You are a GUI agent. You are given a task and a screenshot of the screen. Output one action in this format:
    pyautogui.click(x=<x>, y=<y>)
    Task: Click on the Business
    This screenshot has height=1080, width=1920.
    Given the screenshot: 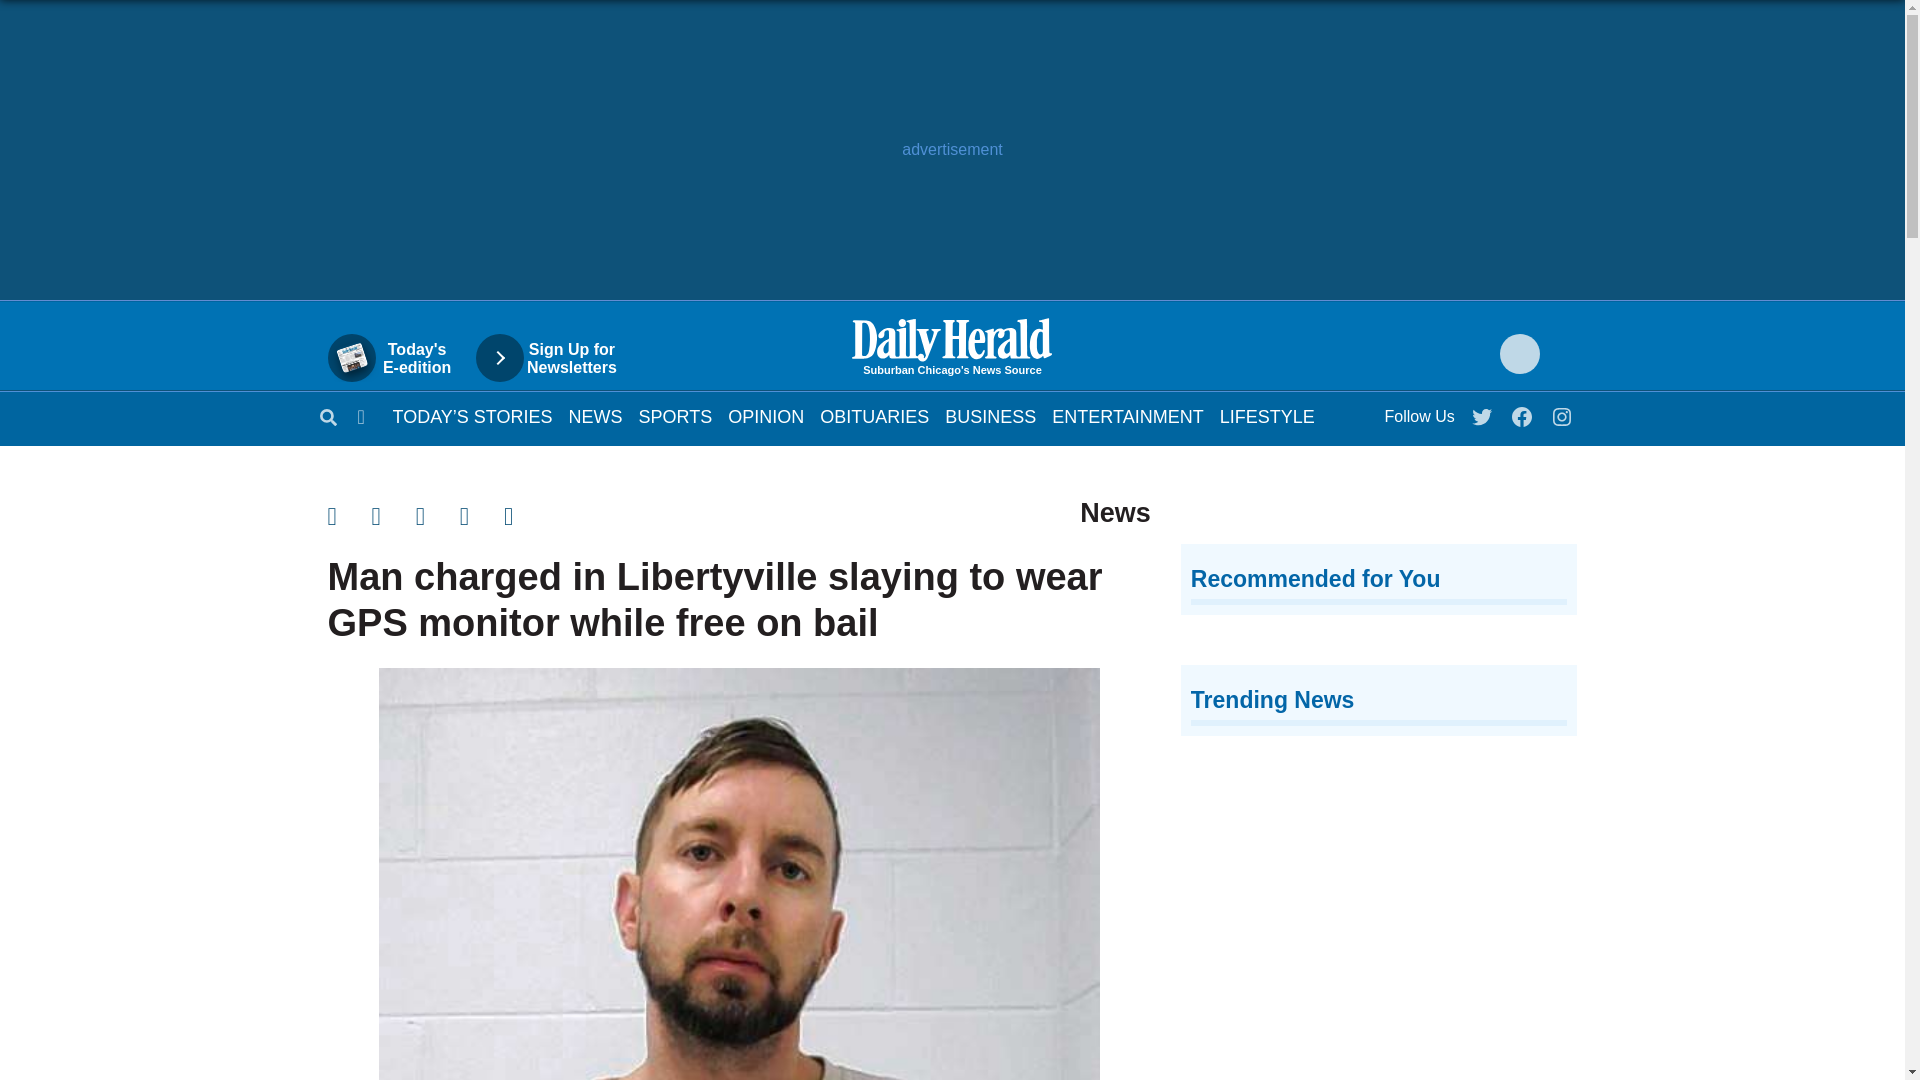 What is the action you would take?
    pyautogui.click(x=1128, y=416)
    